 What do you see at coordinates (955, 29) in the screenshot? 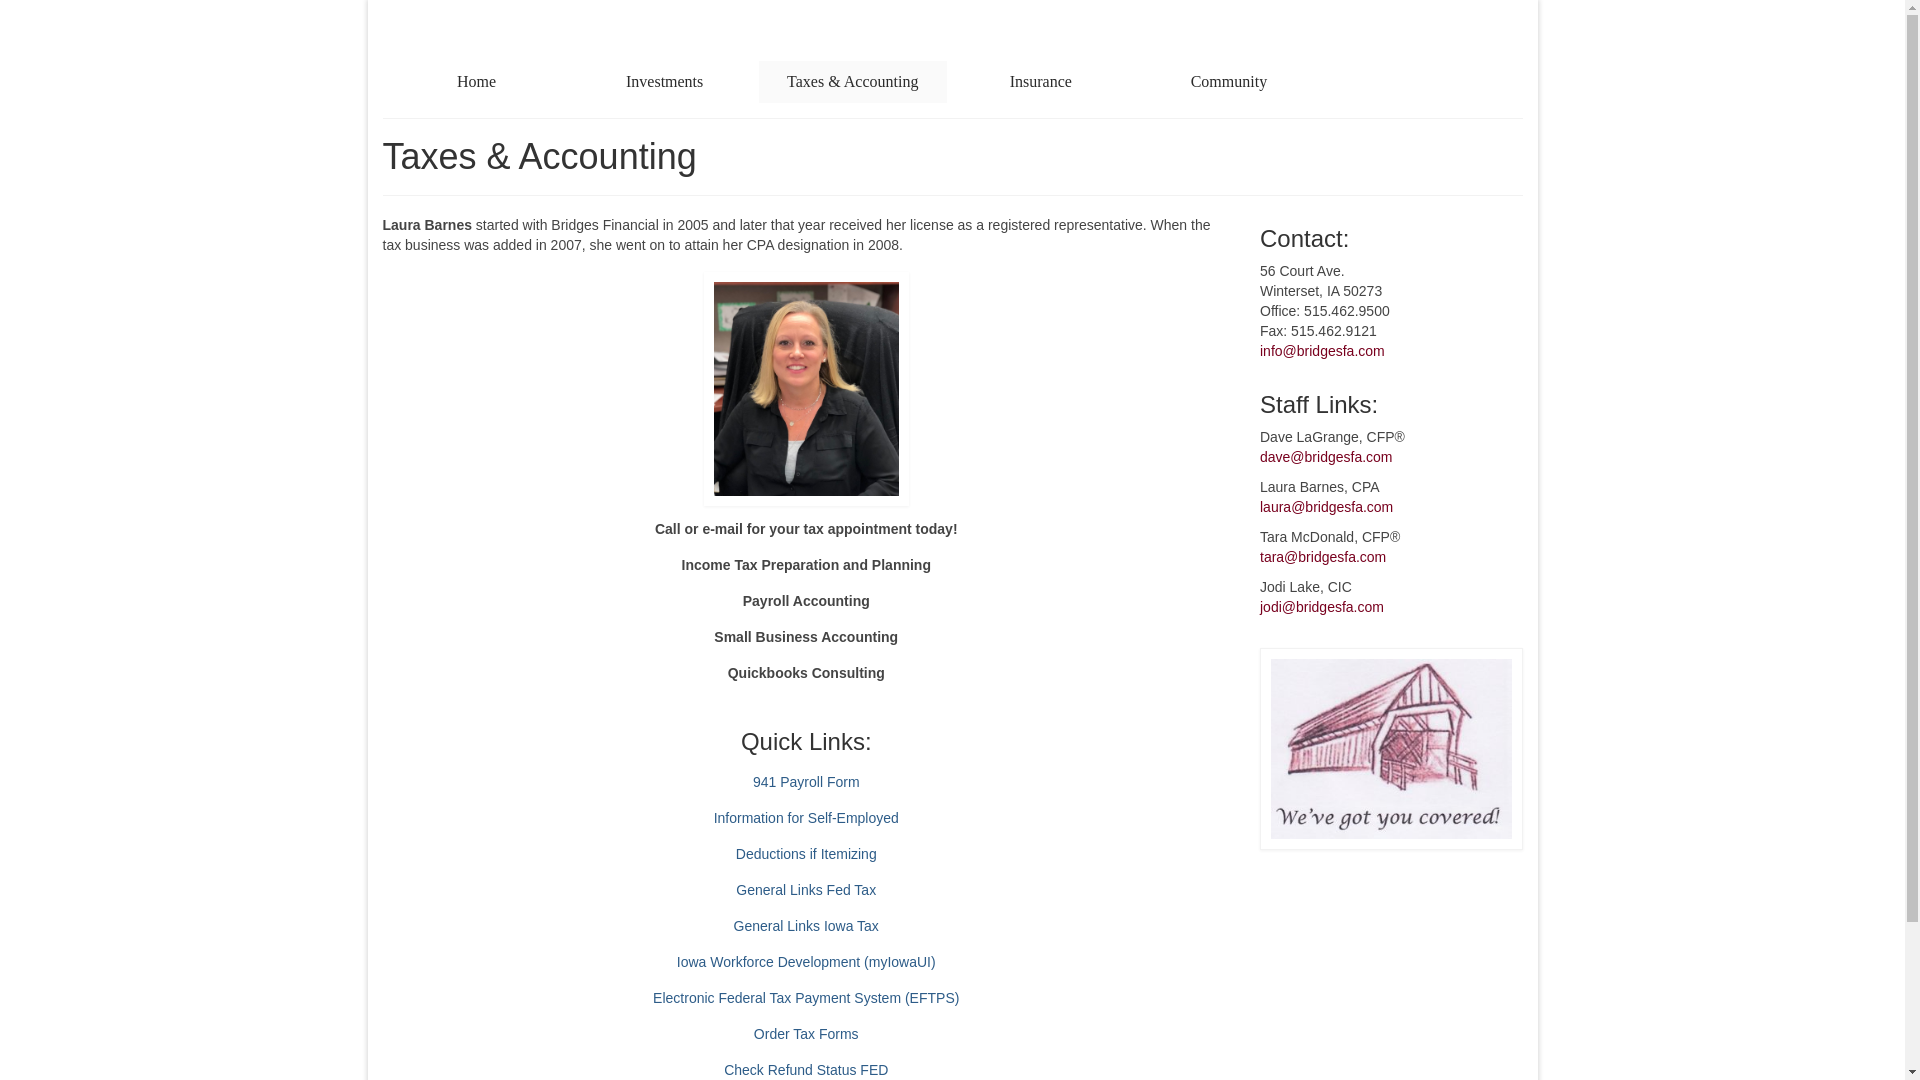
I see `Bridges Financial, Inc.` at bounding box center [955, 29].